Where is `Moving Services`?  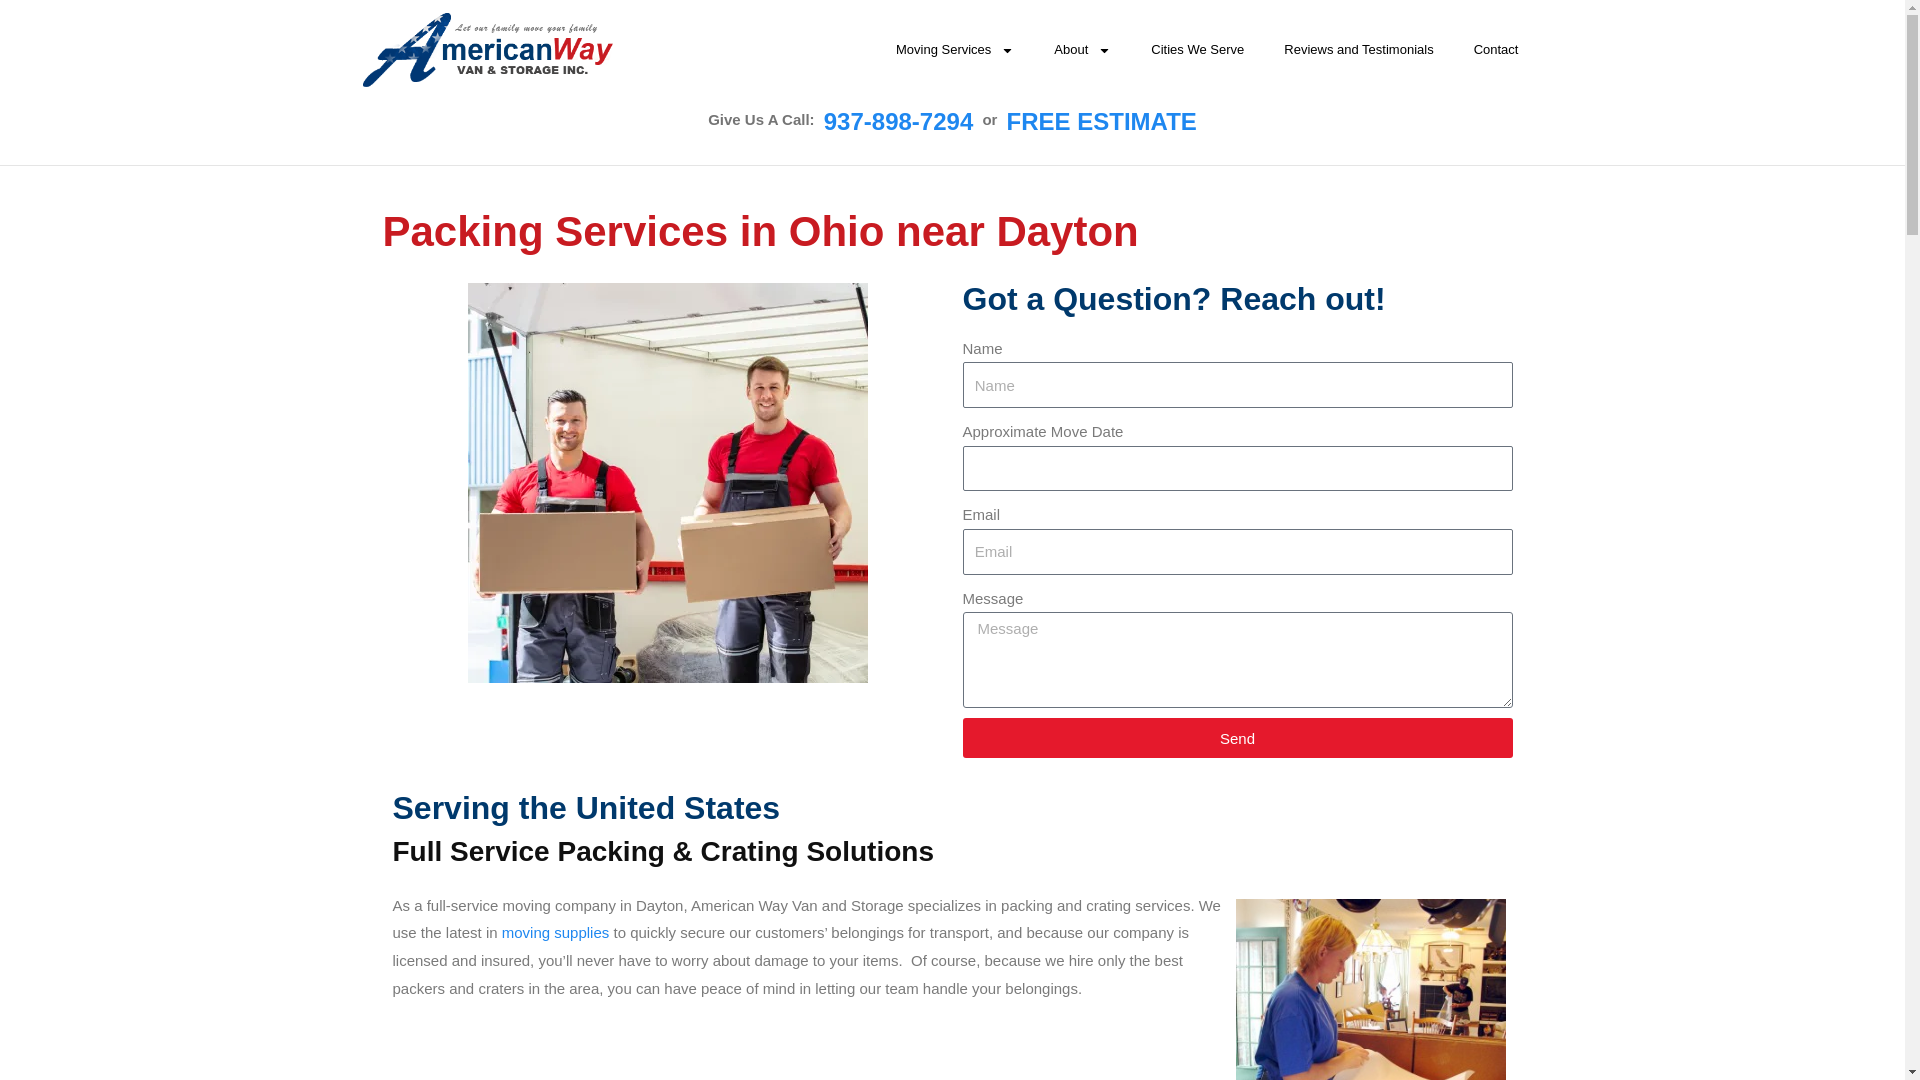
Moving Services is located at coordinates (954, 50).